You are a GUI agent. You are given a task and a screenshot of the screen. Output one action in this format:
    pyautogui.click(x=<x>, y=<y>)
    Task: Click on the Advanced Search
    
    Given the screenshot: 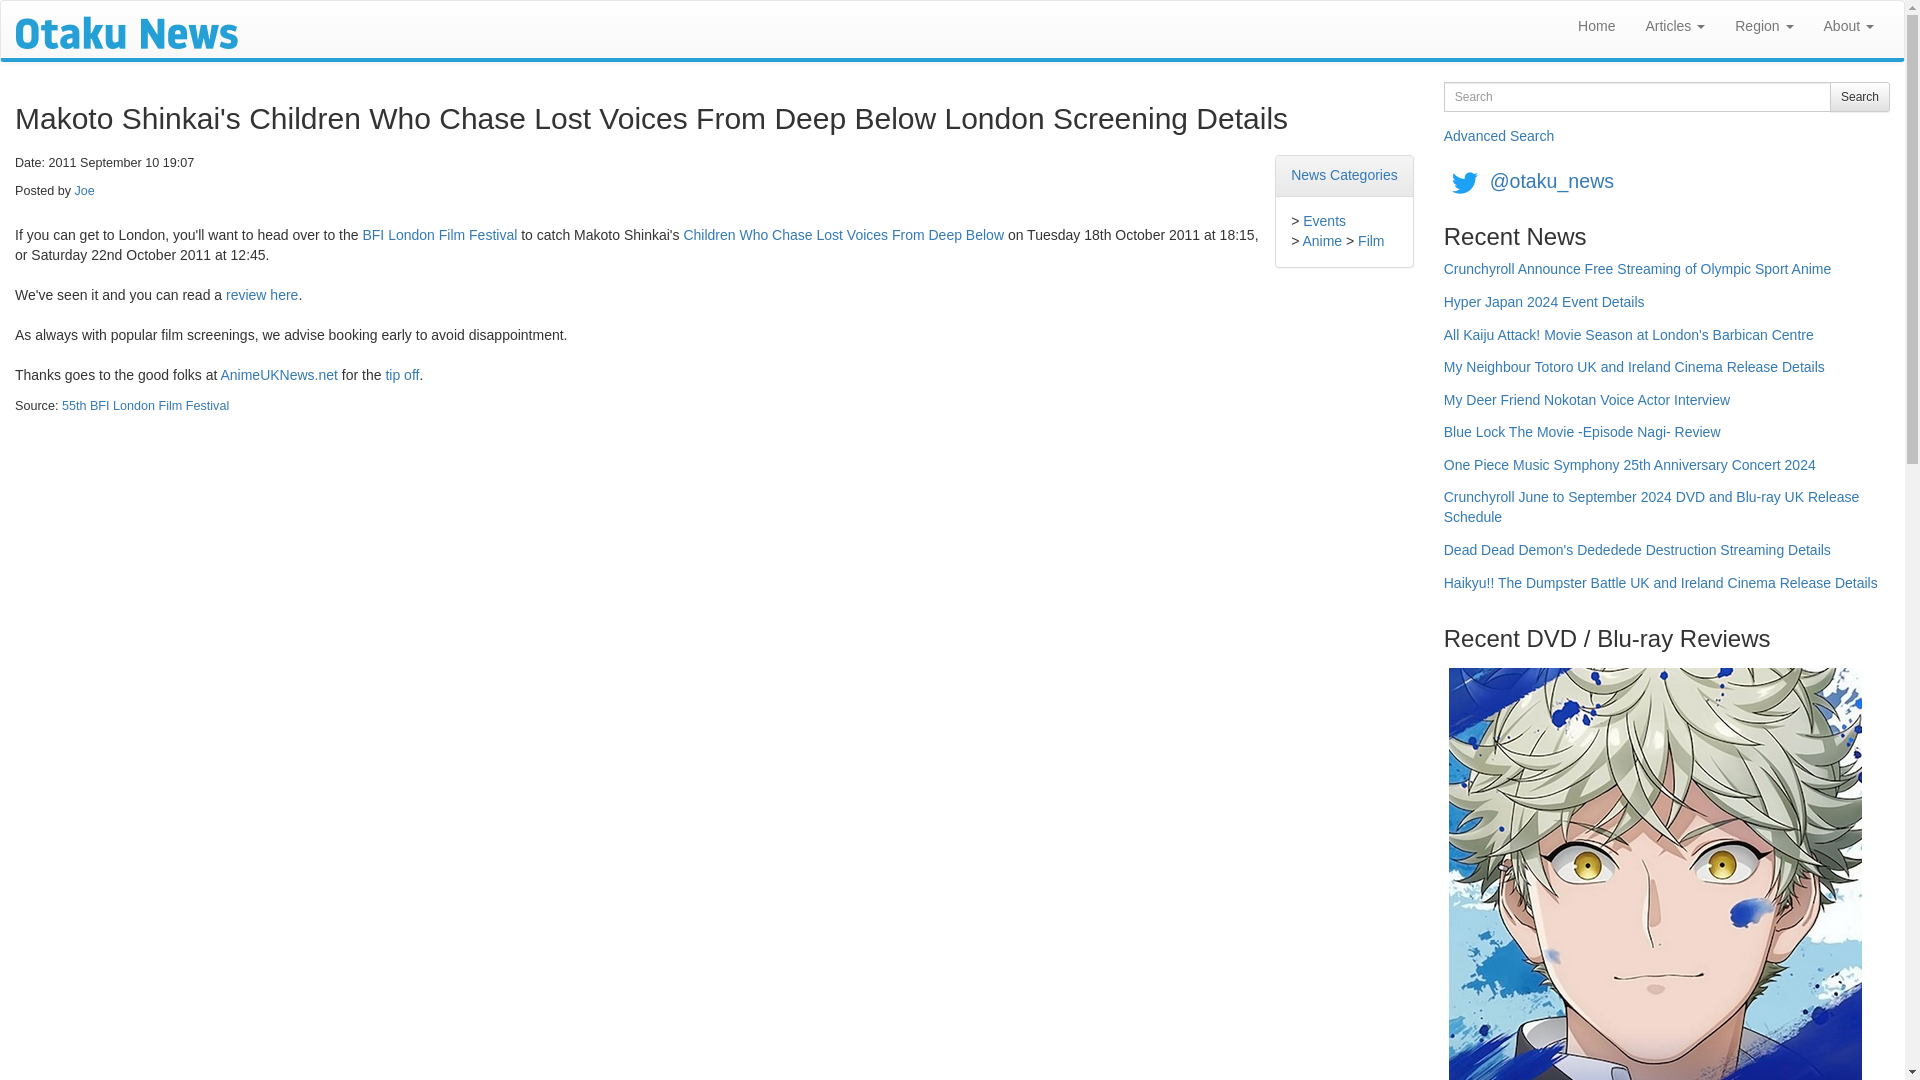 What is the action you would take?
    pyautogui.click(x=1499, y=136)
    